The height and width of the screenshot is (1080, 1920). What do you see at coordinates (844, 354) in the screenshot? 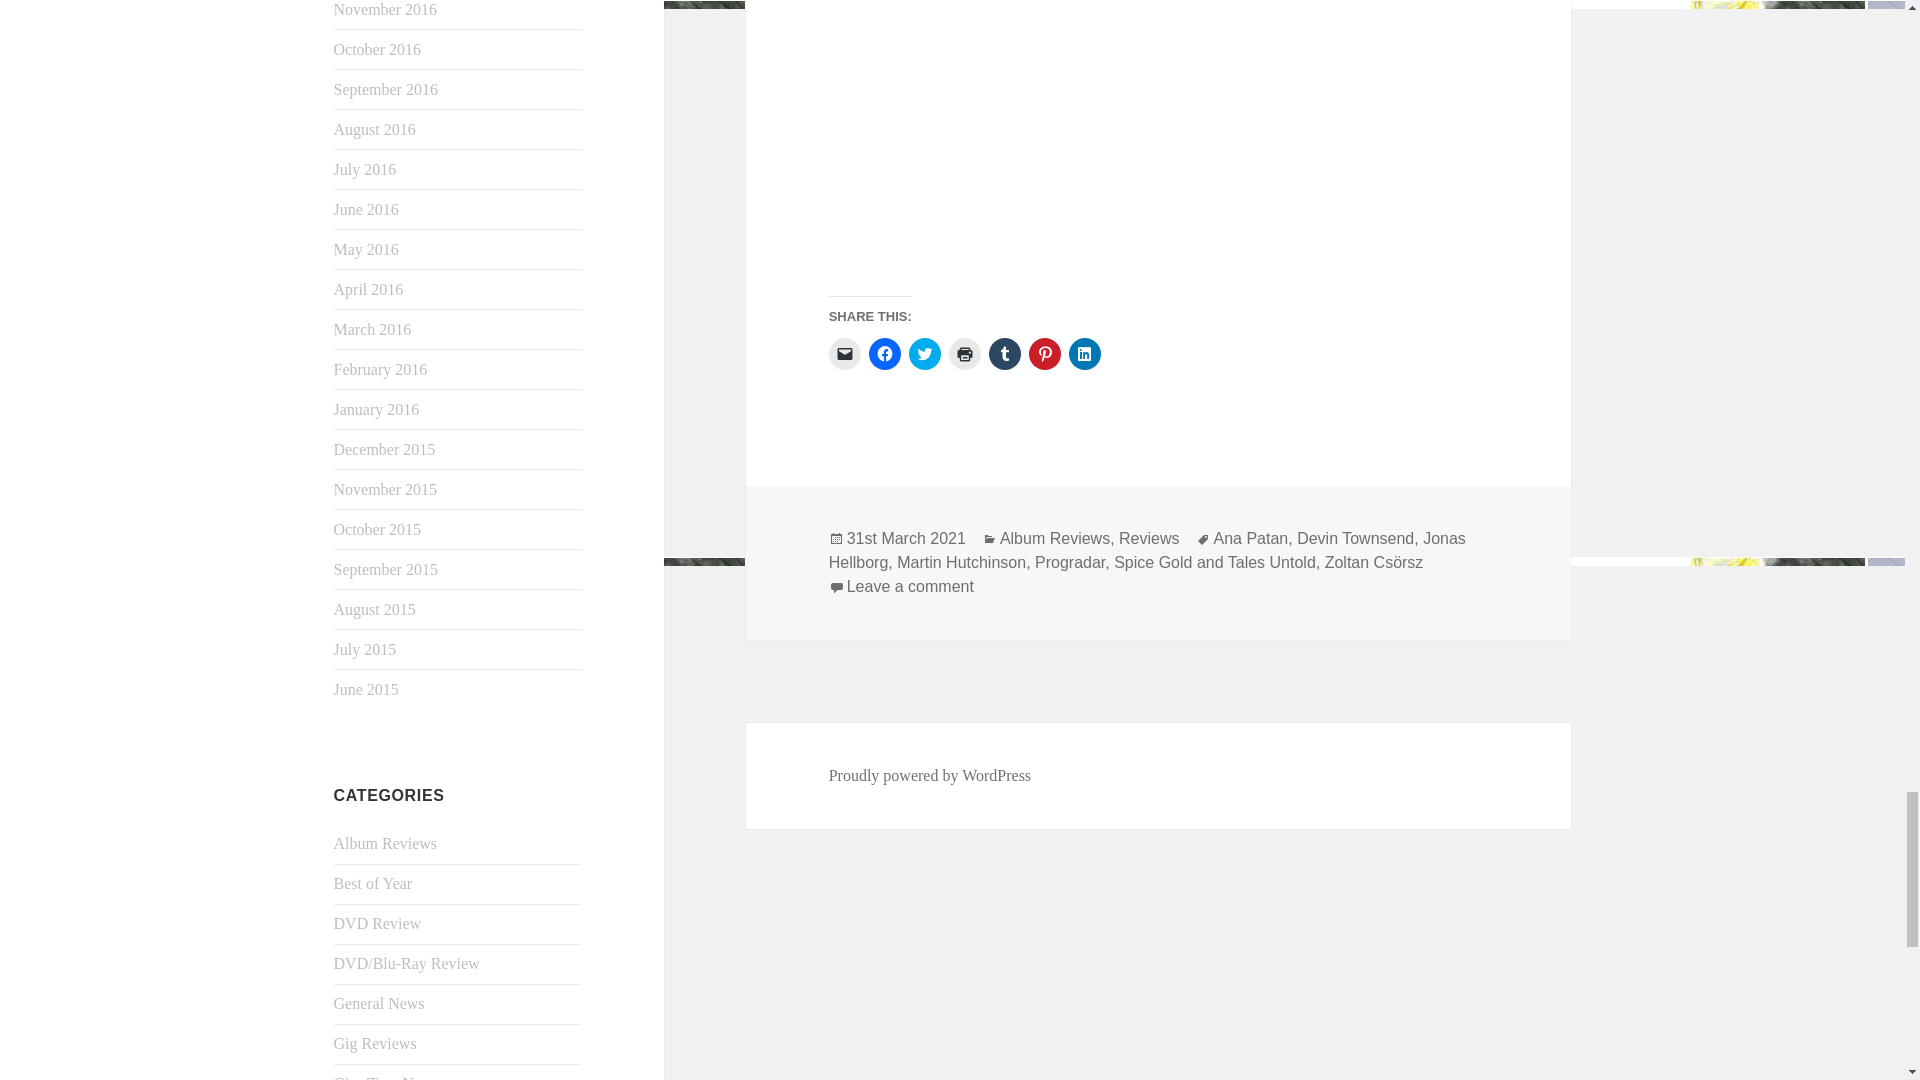
I see `Click to email a link to a friend` at bounding box center [844, 354].